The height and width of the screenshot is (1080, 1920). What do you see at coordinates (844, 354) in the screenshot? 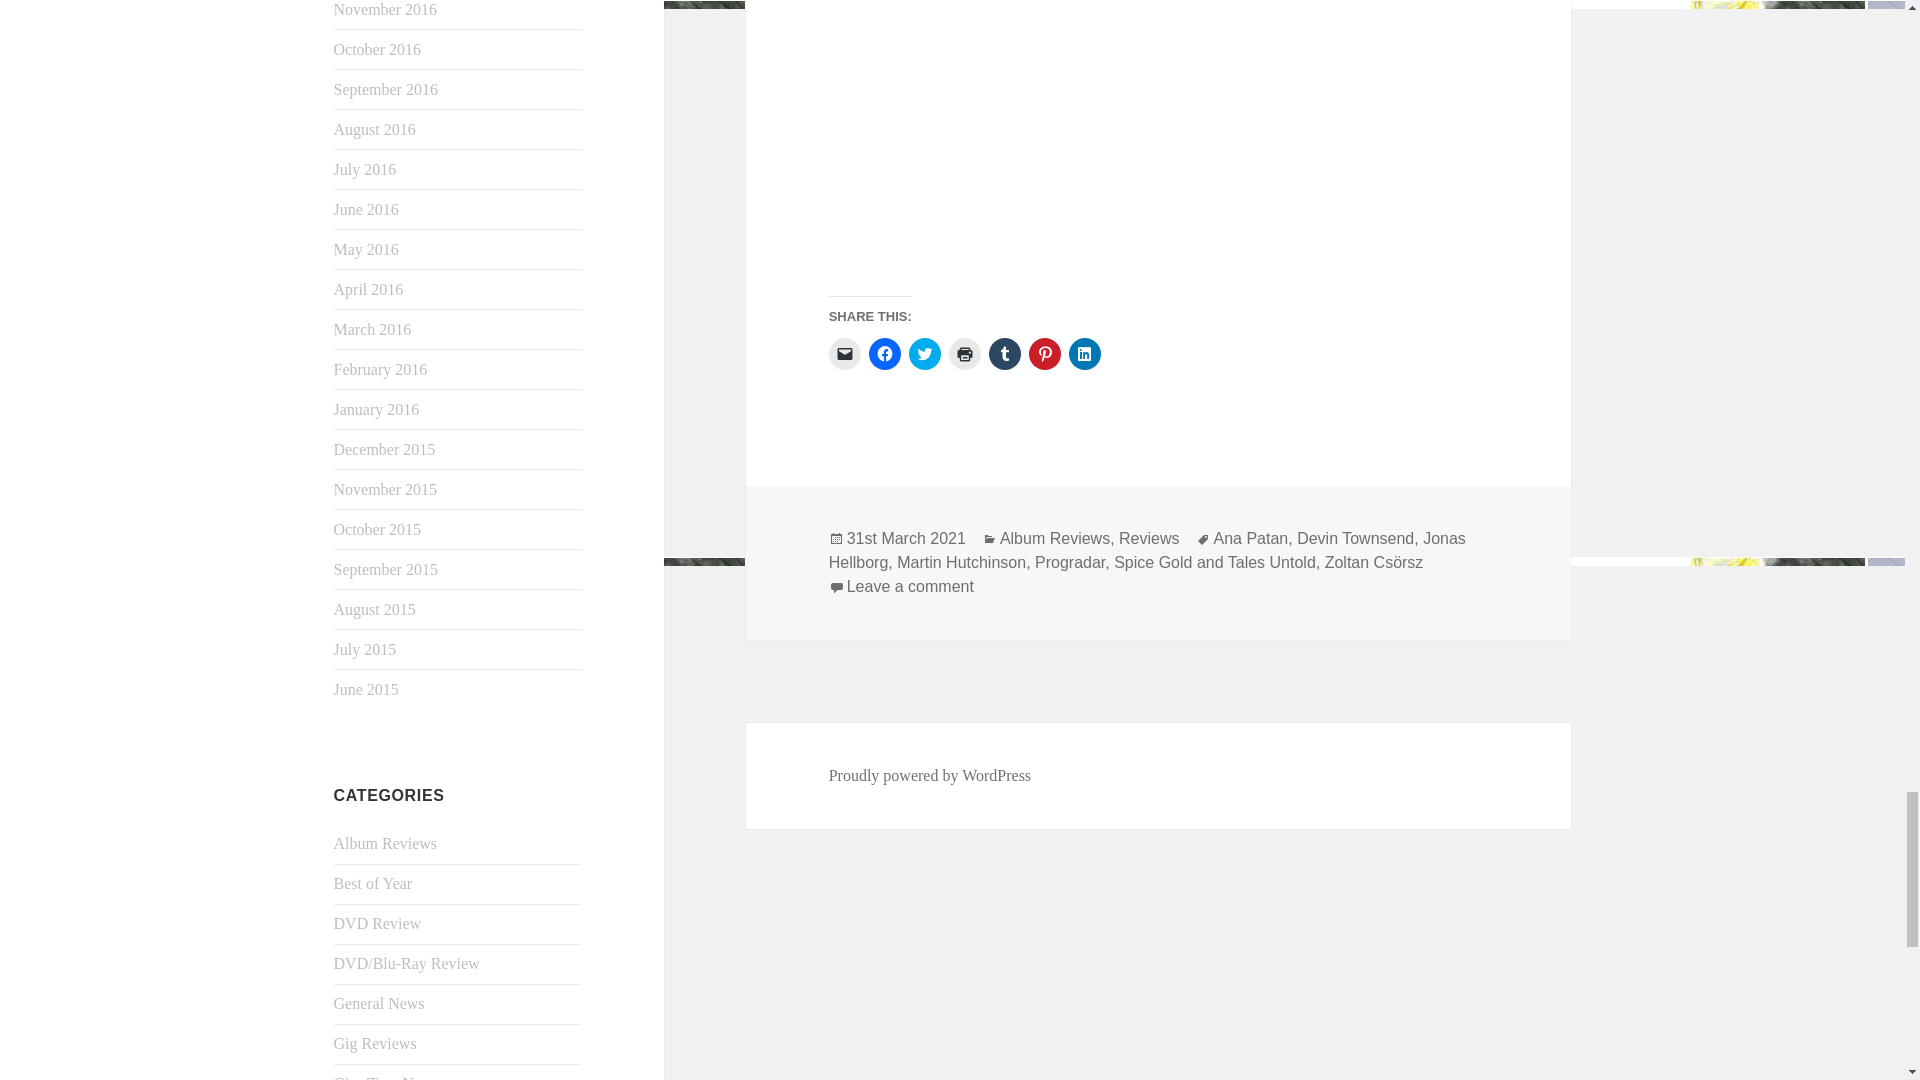
I see `Click to email a link to a friend` at bounding box center [844, 354].